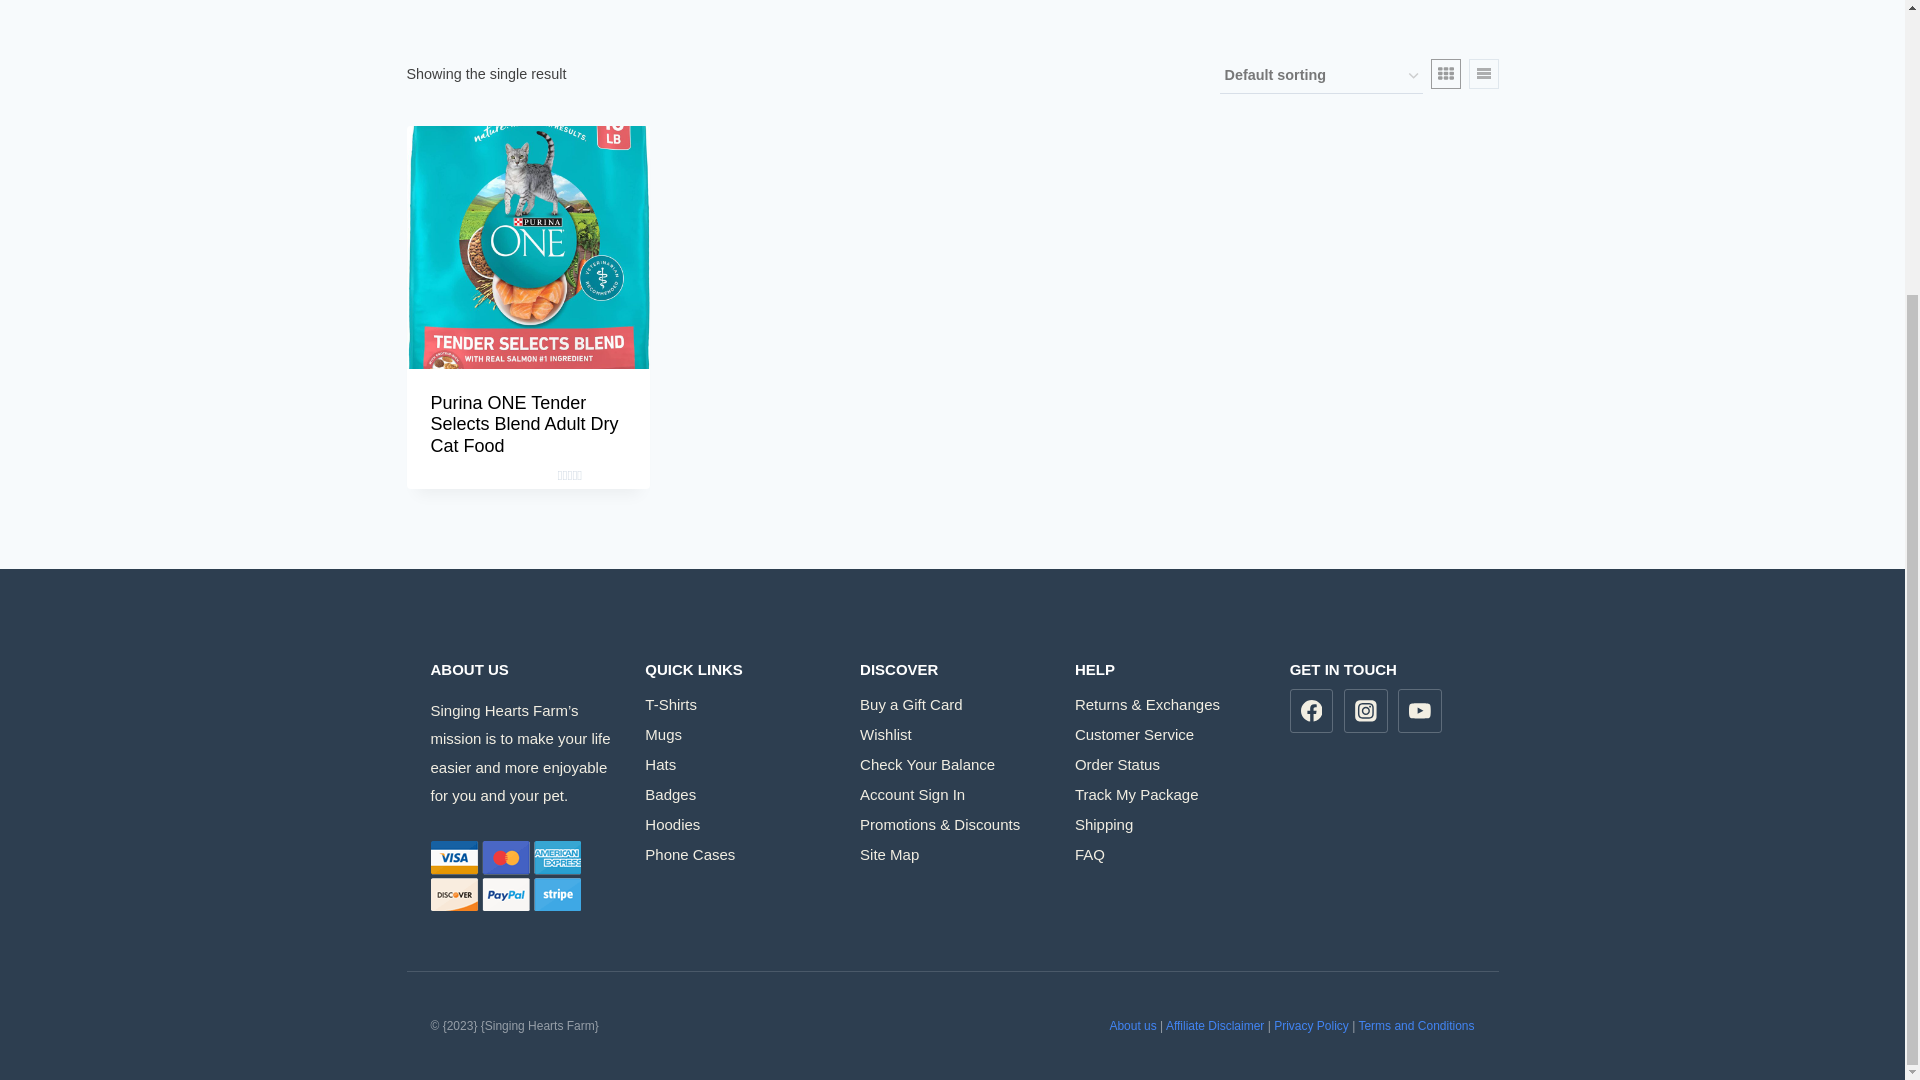  What do you see at coordinates (952, 793) in the screenshot?
I see `Account Sign In` at bounding box center [952, 793].